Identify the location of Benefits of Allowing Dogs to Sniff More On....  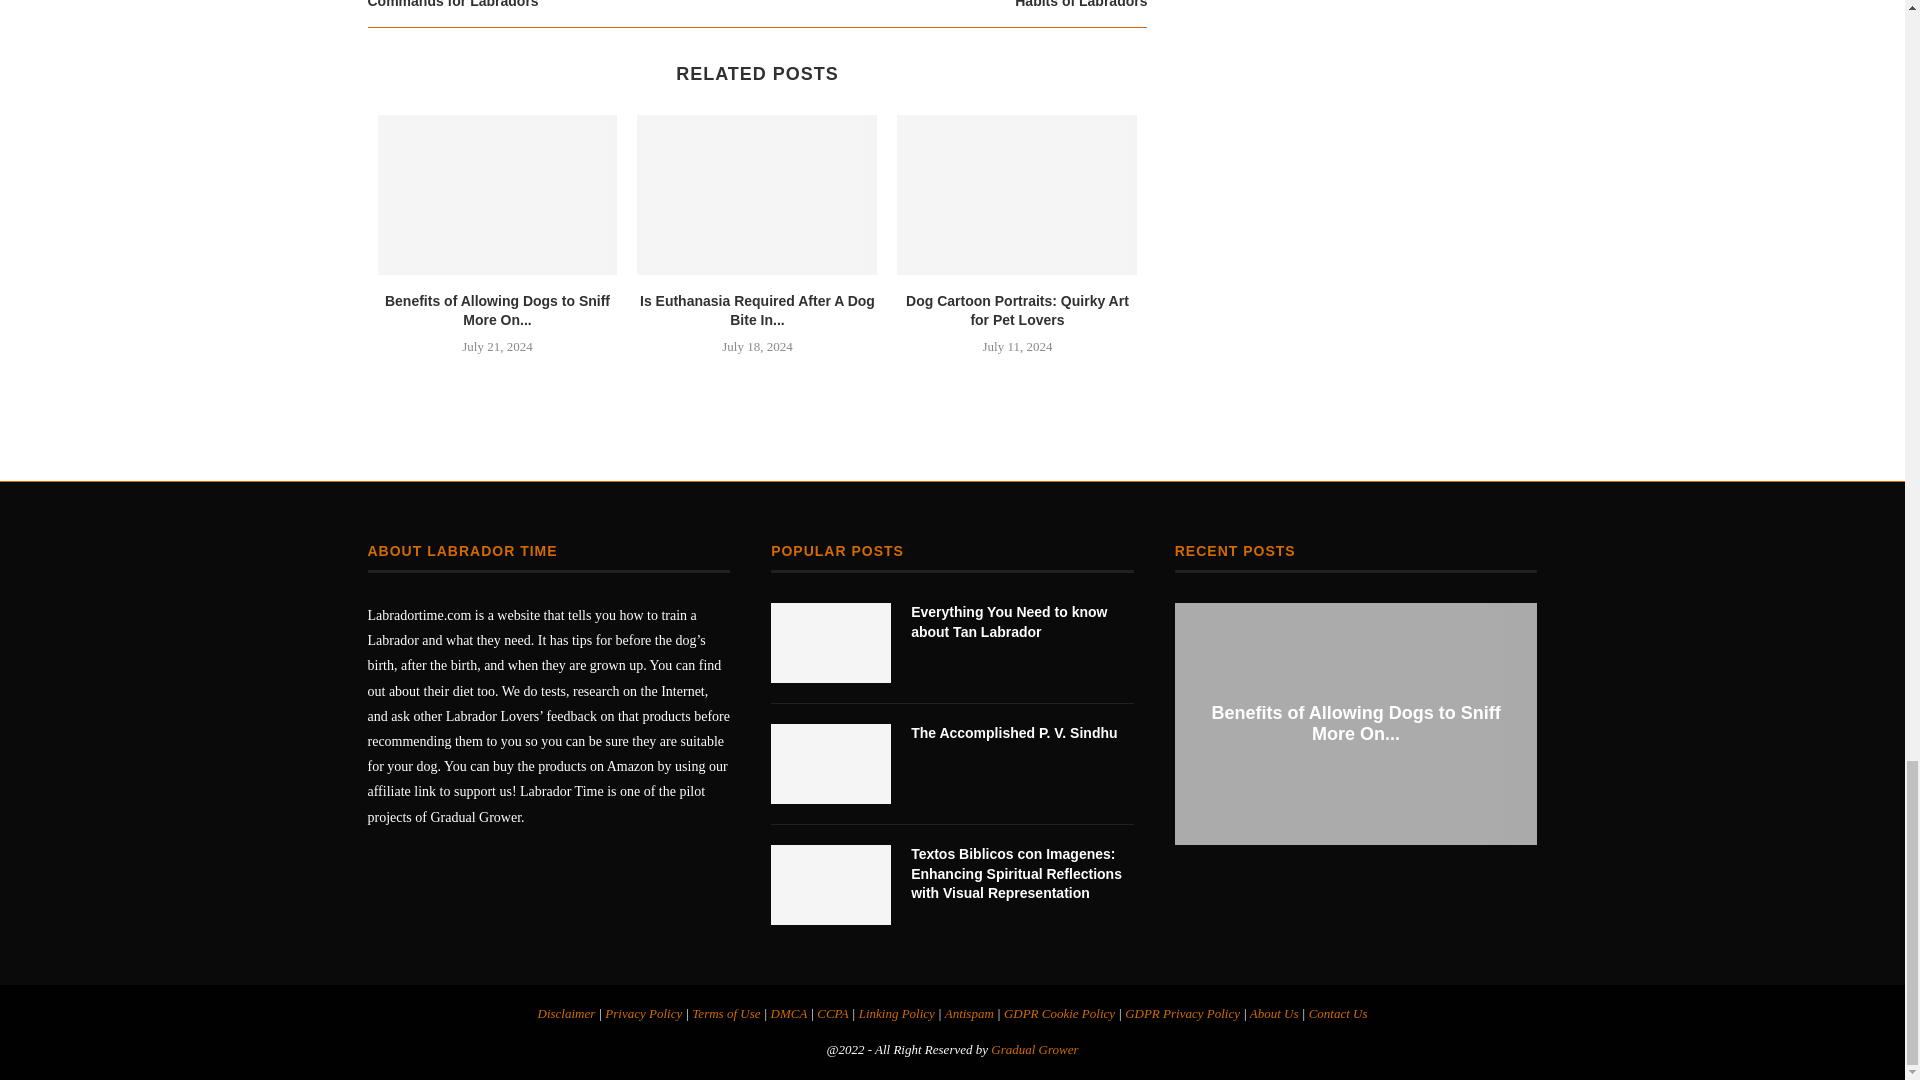
(498, 310).